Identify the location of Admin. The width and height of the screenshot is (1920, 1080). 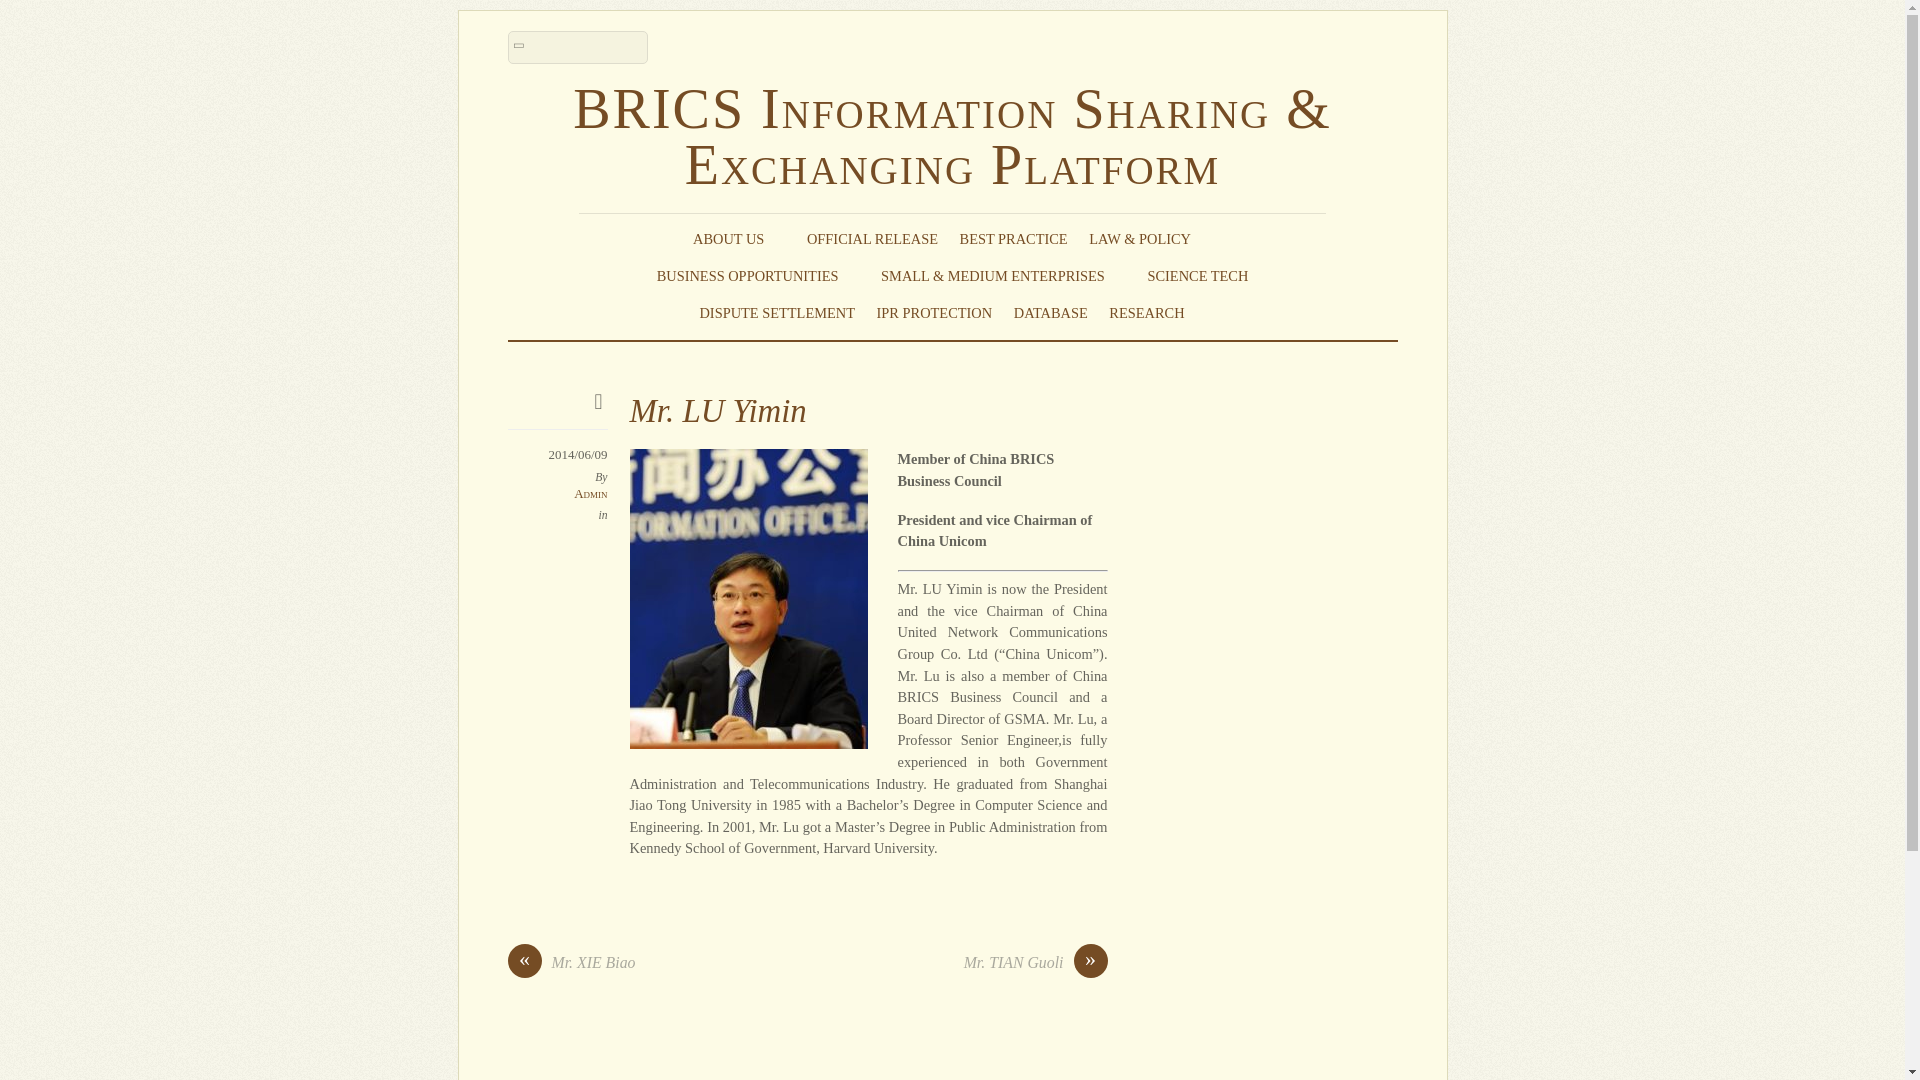
(590, 494).